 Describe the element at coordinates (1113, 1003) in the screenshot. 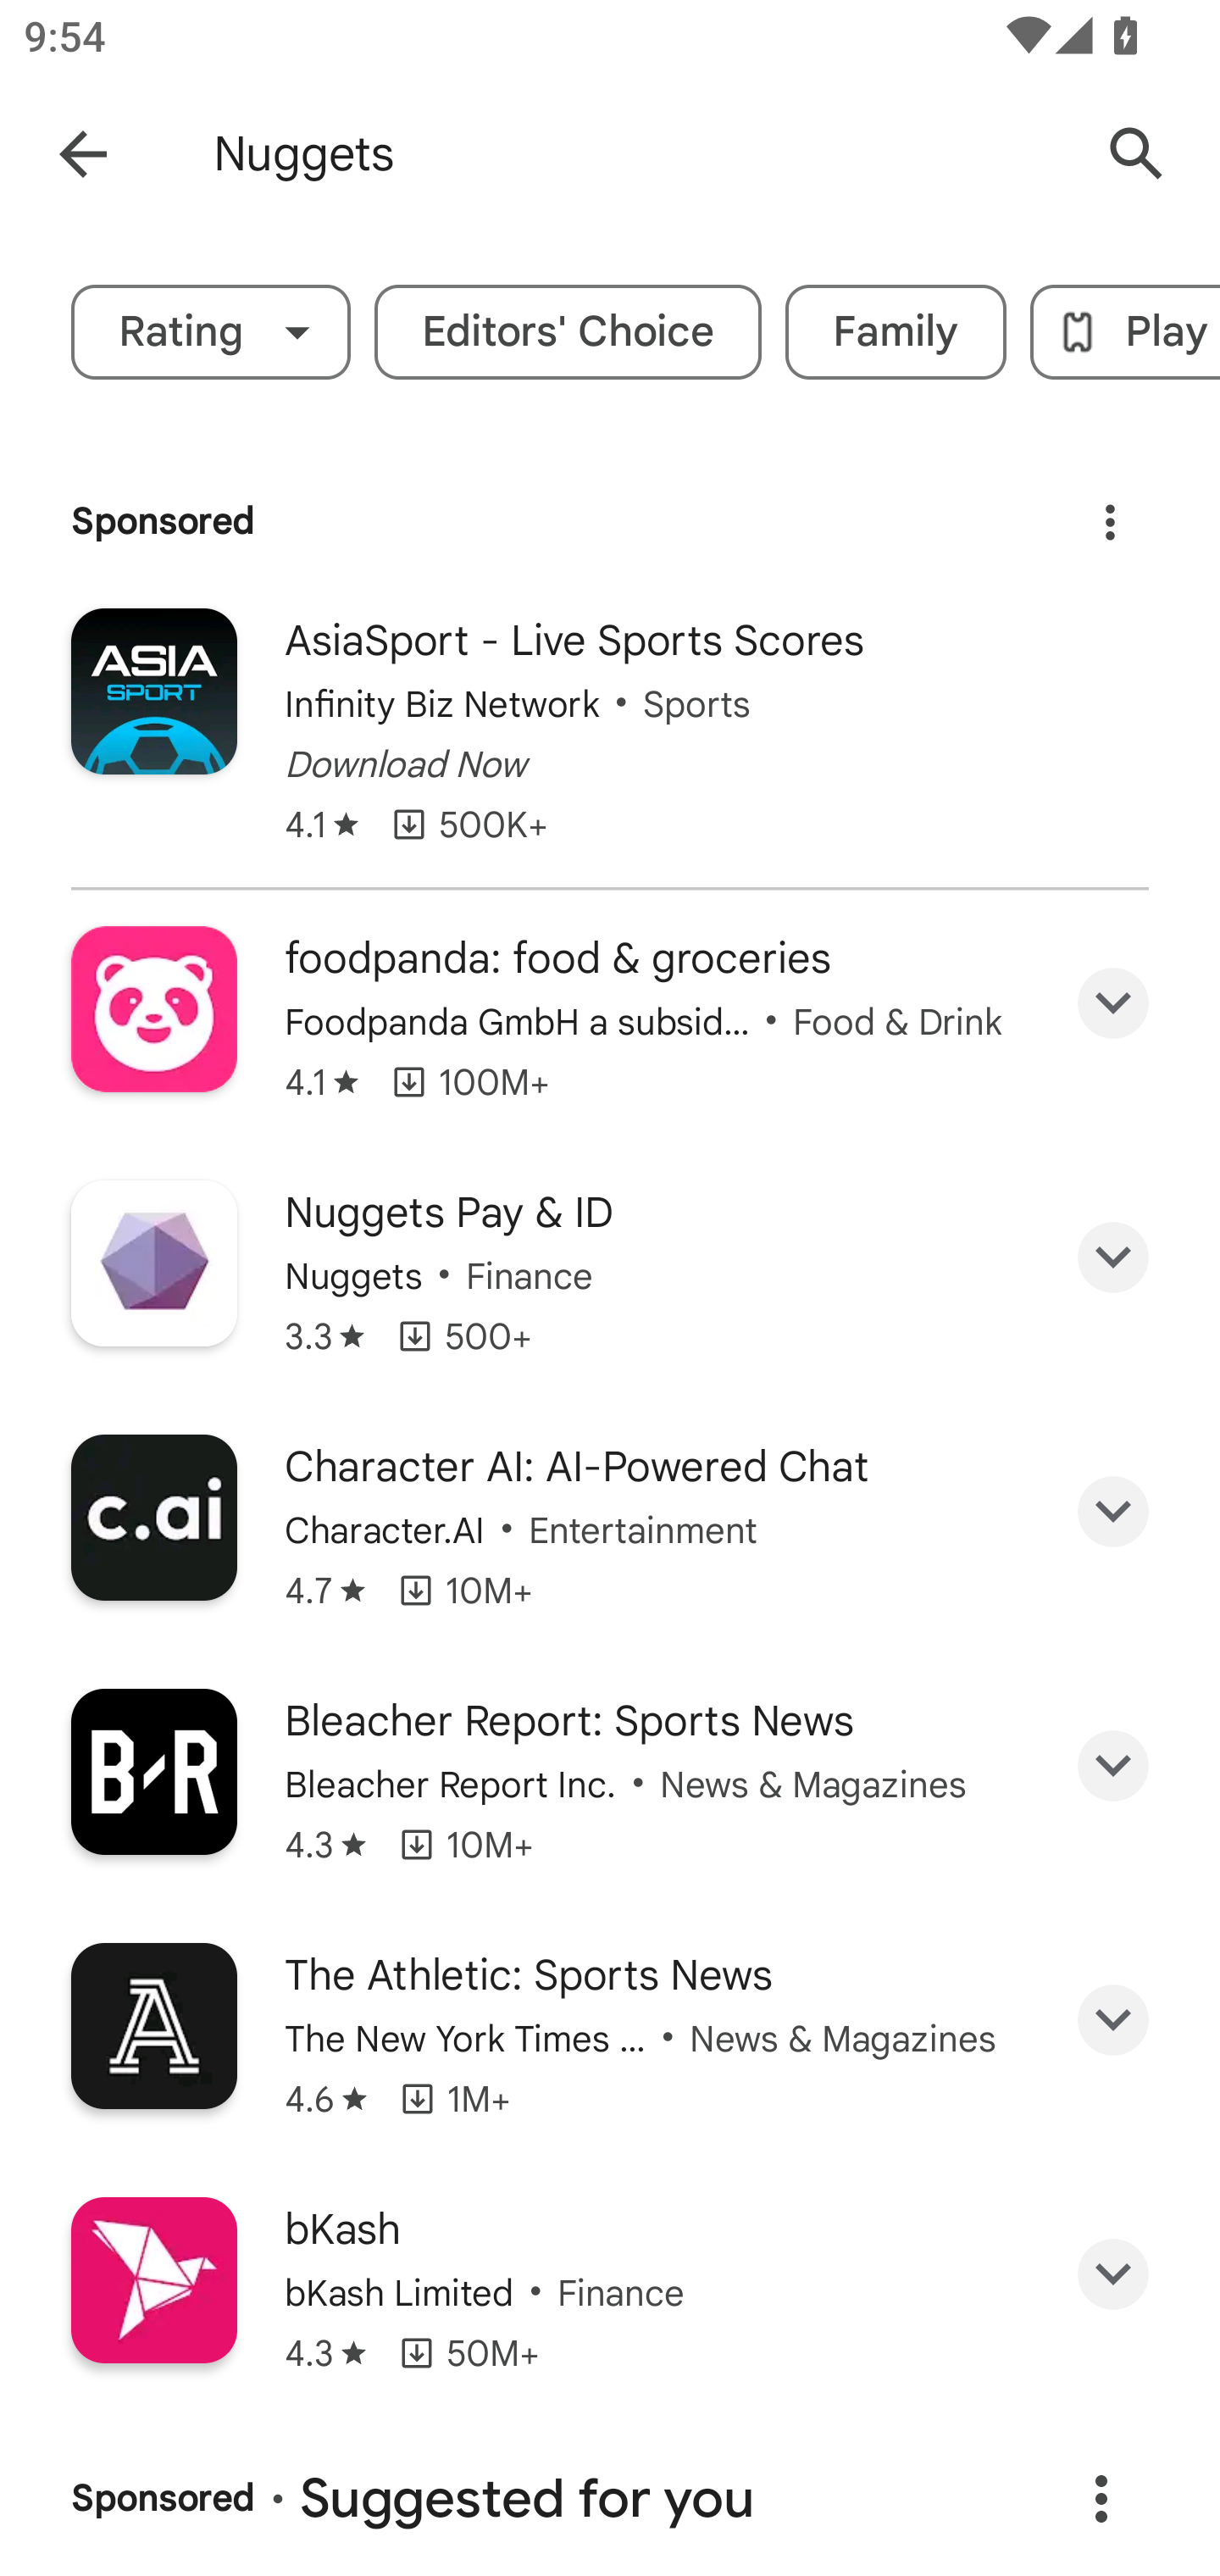

I see `Expand content for foodpanda: food & groceries` at that location.